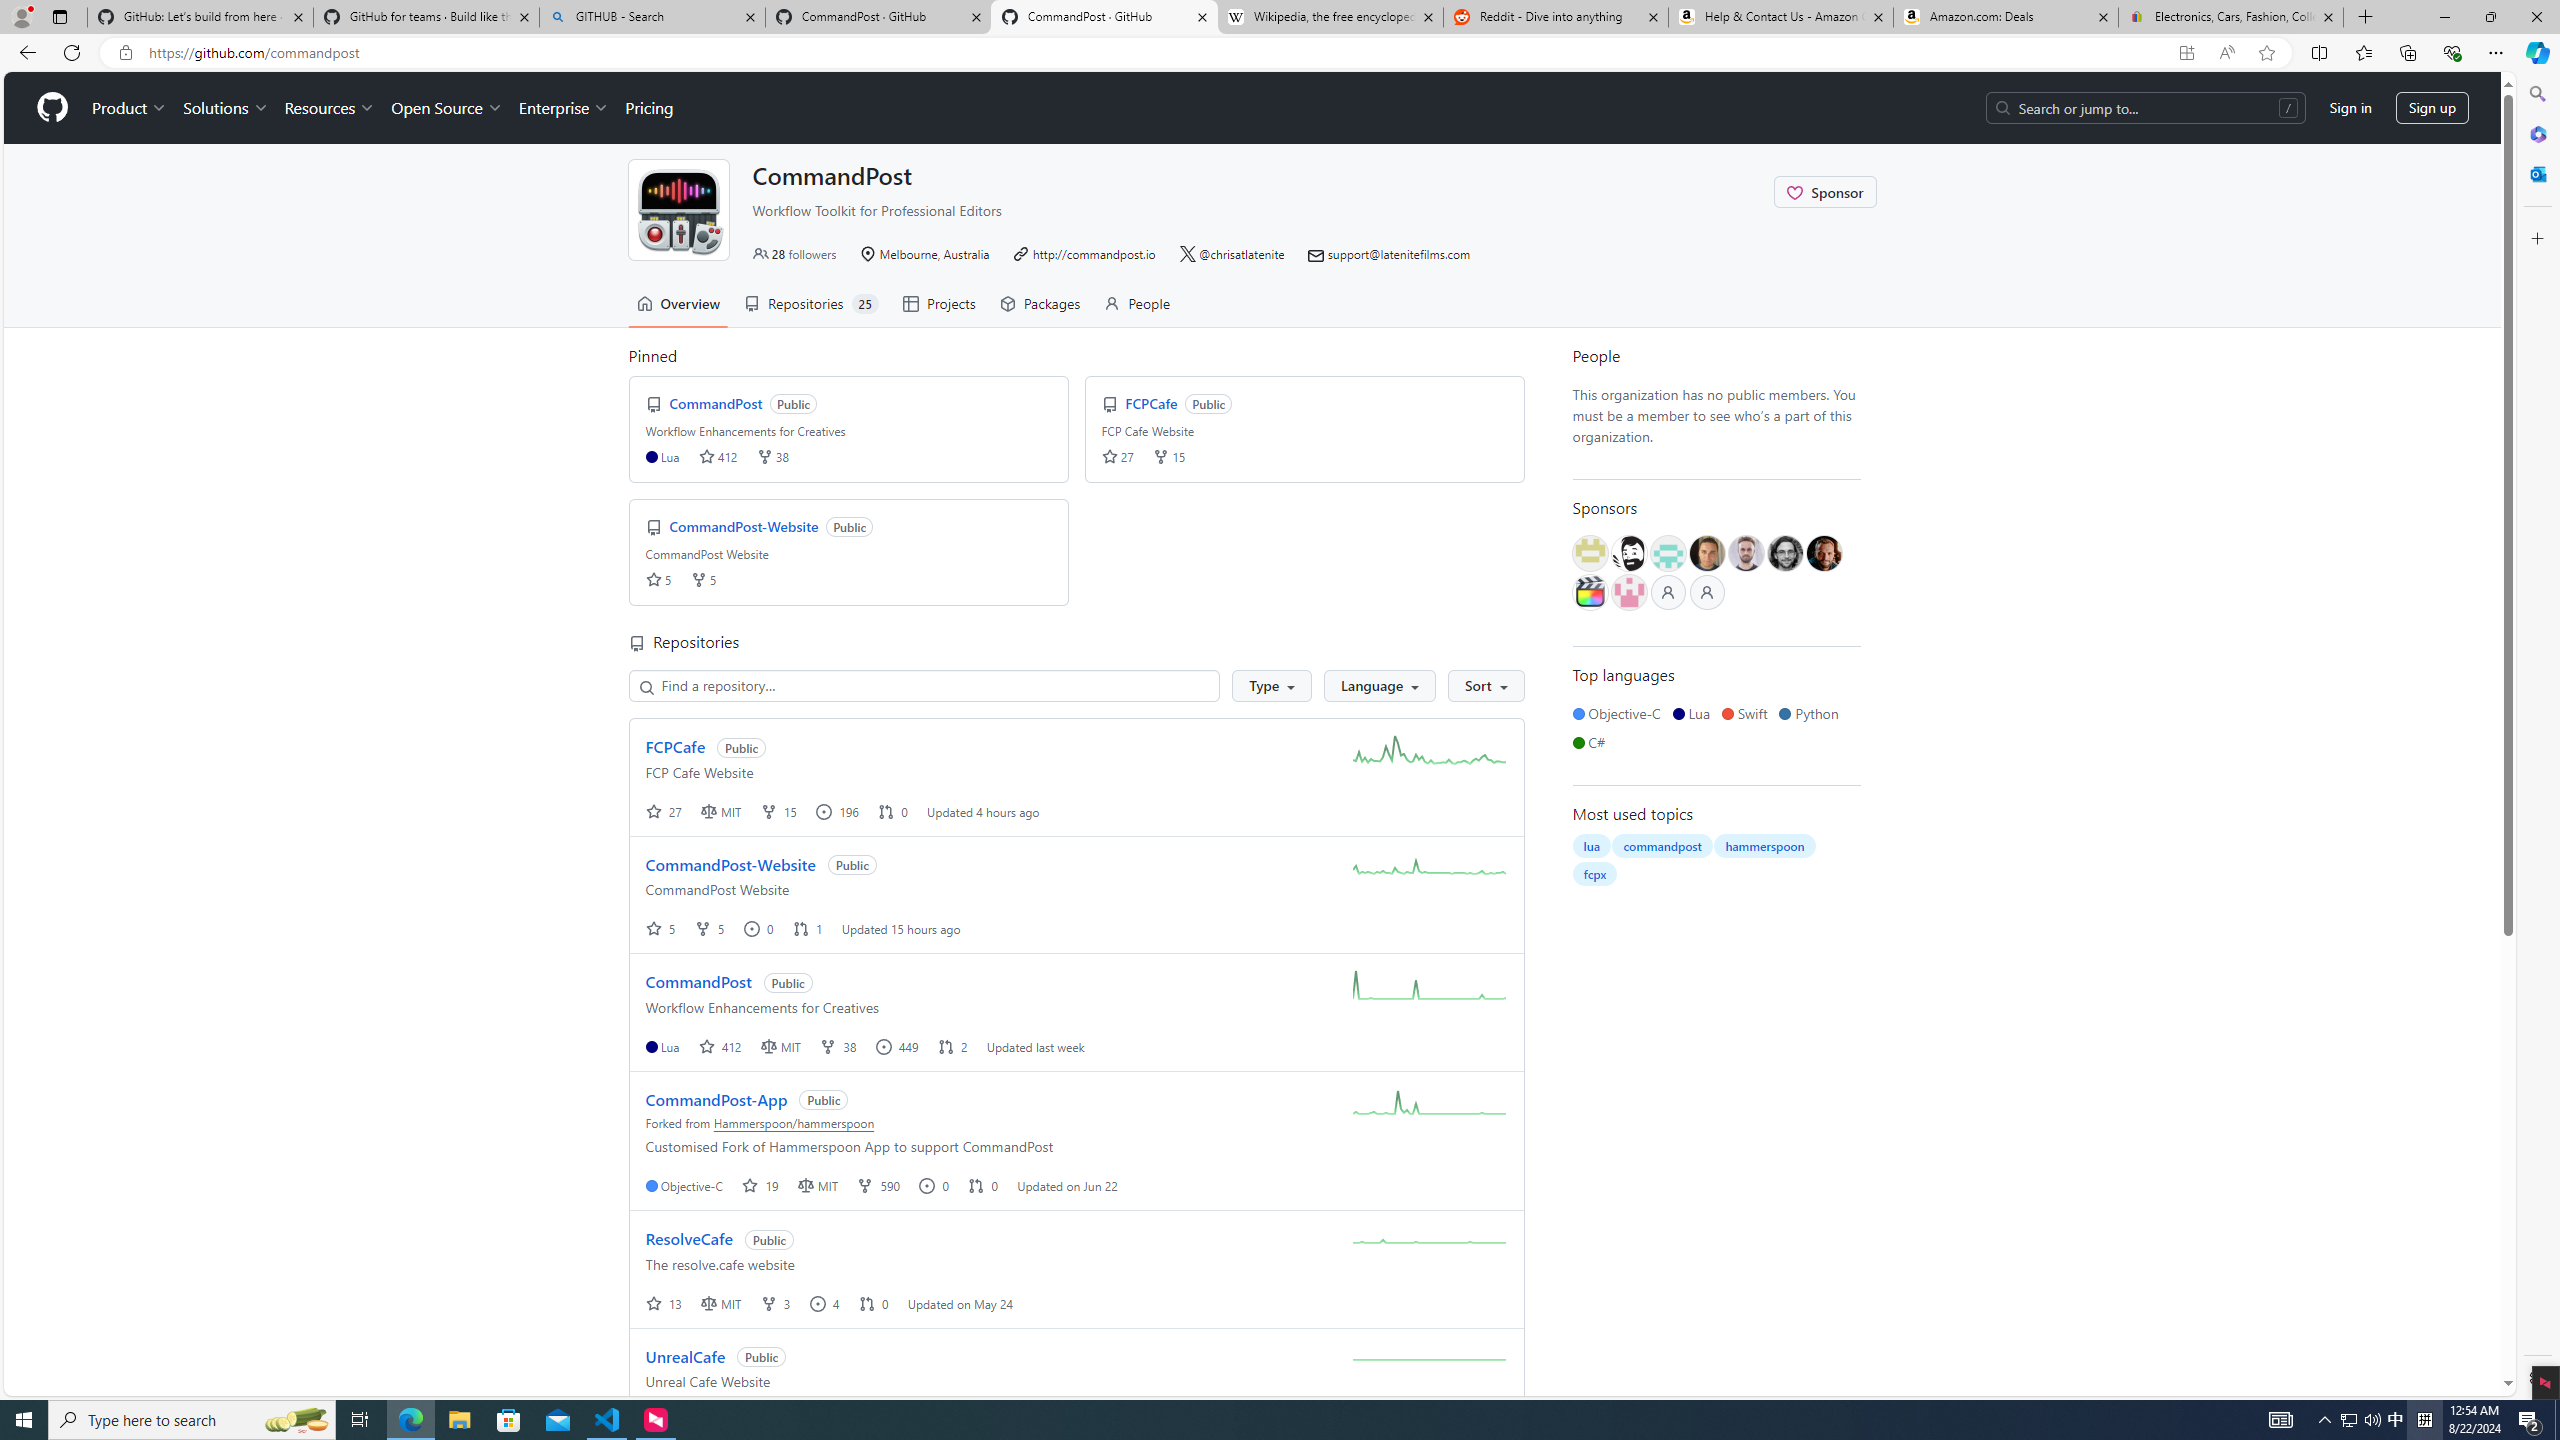 The height and width of the screenshot is (1440, 2560). What do you see at coordinates (666, 1302) in the screenshot?
I see ` 13 ` at bounding box center [666, 1302].